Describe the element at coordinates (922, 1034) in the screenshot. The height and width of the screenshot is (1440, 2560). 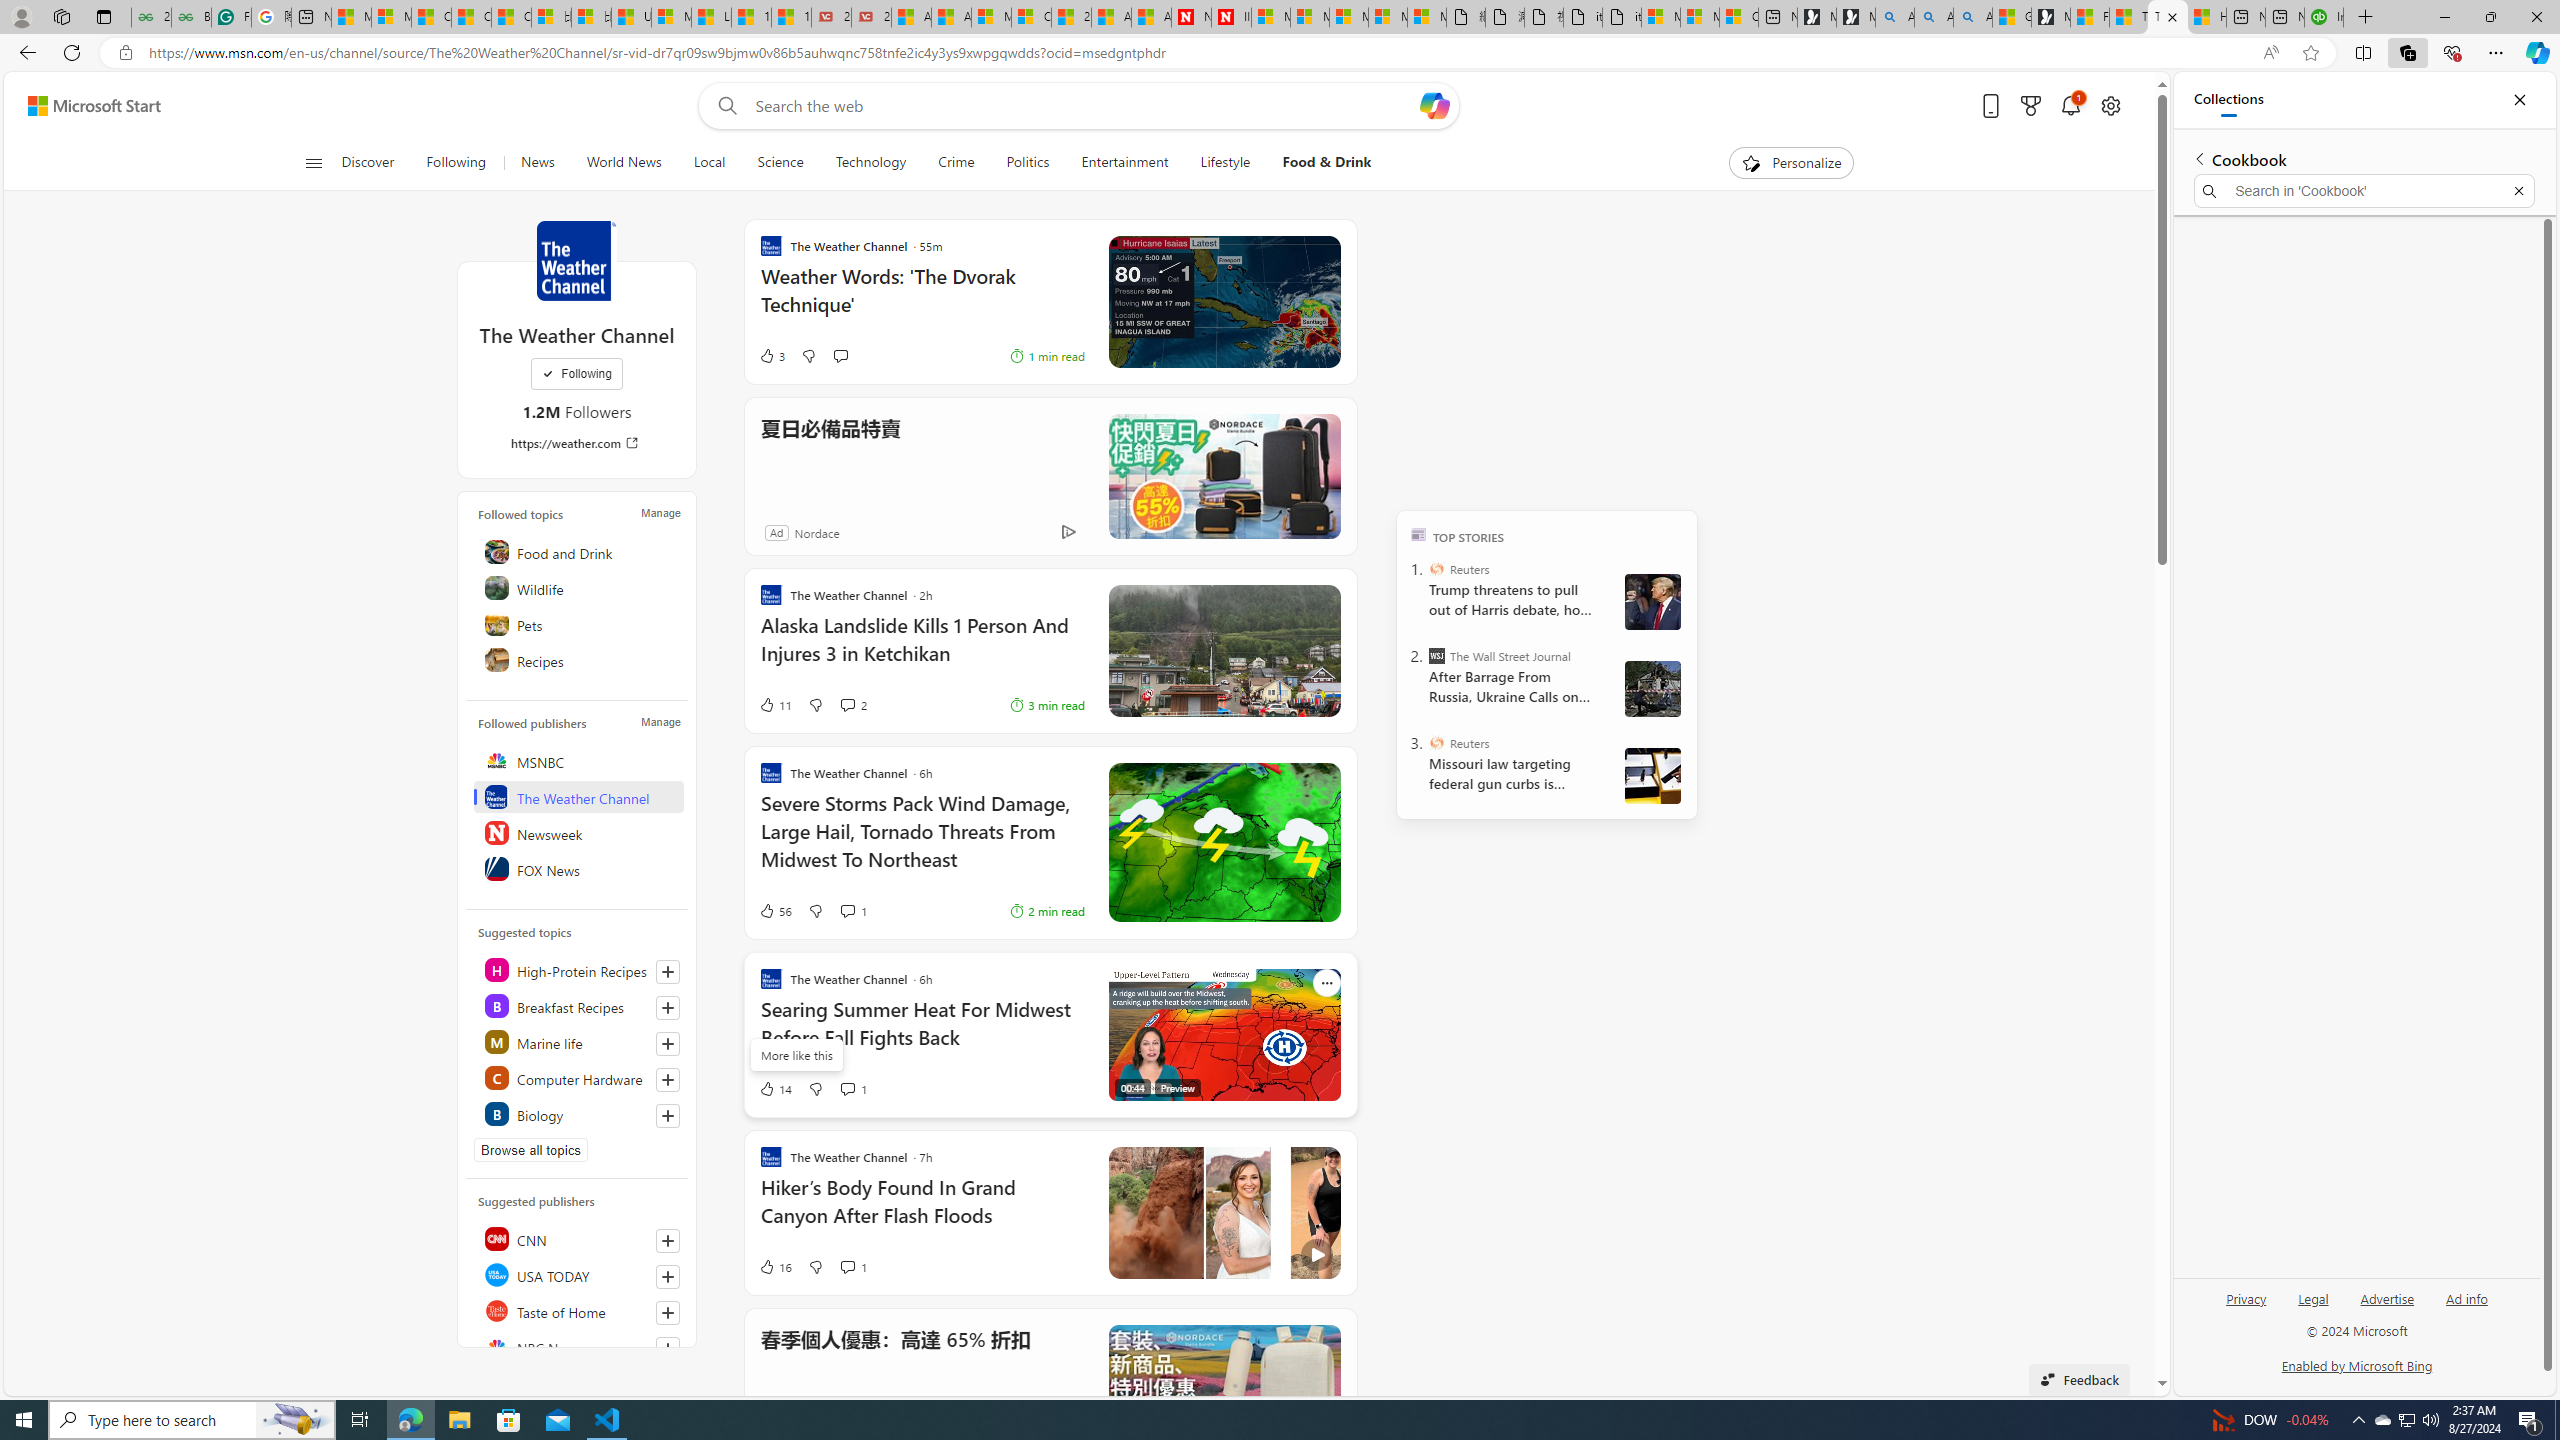
I see `Searing Summer Heat For Midwest Before Fall Fights Back` at that location.